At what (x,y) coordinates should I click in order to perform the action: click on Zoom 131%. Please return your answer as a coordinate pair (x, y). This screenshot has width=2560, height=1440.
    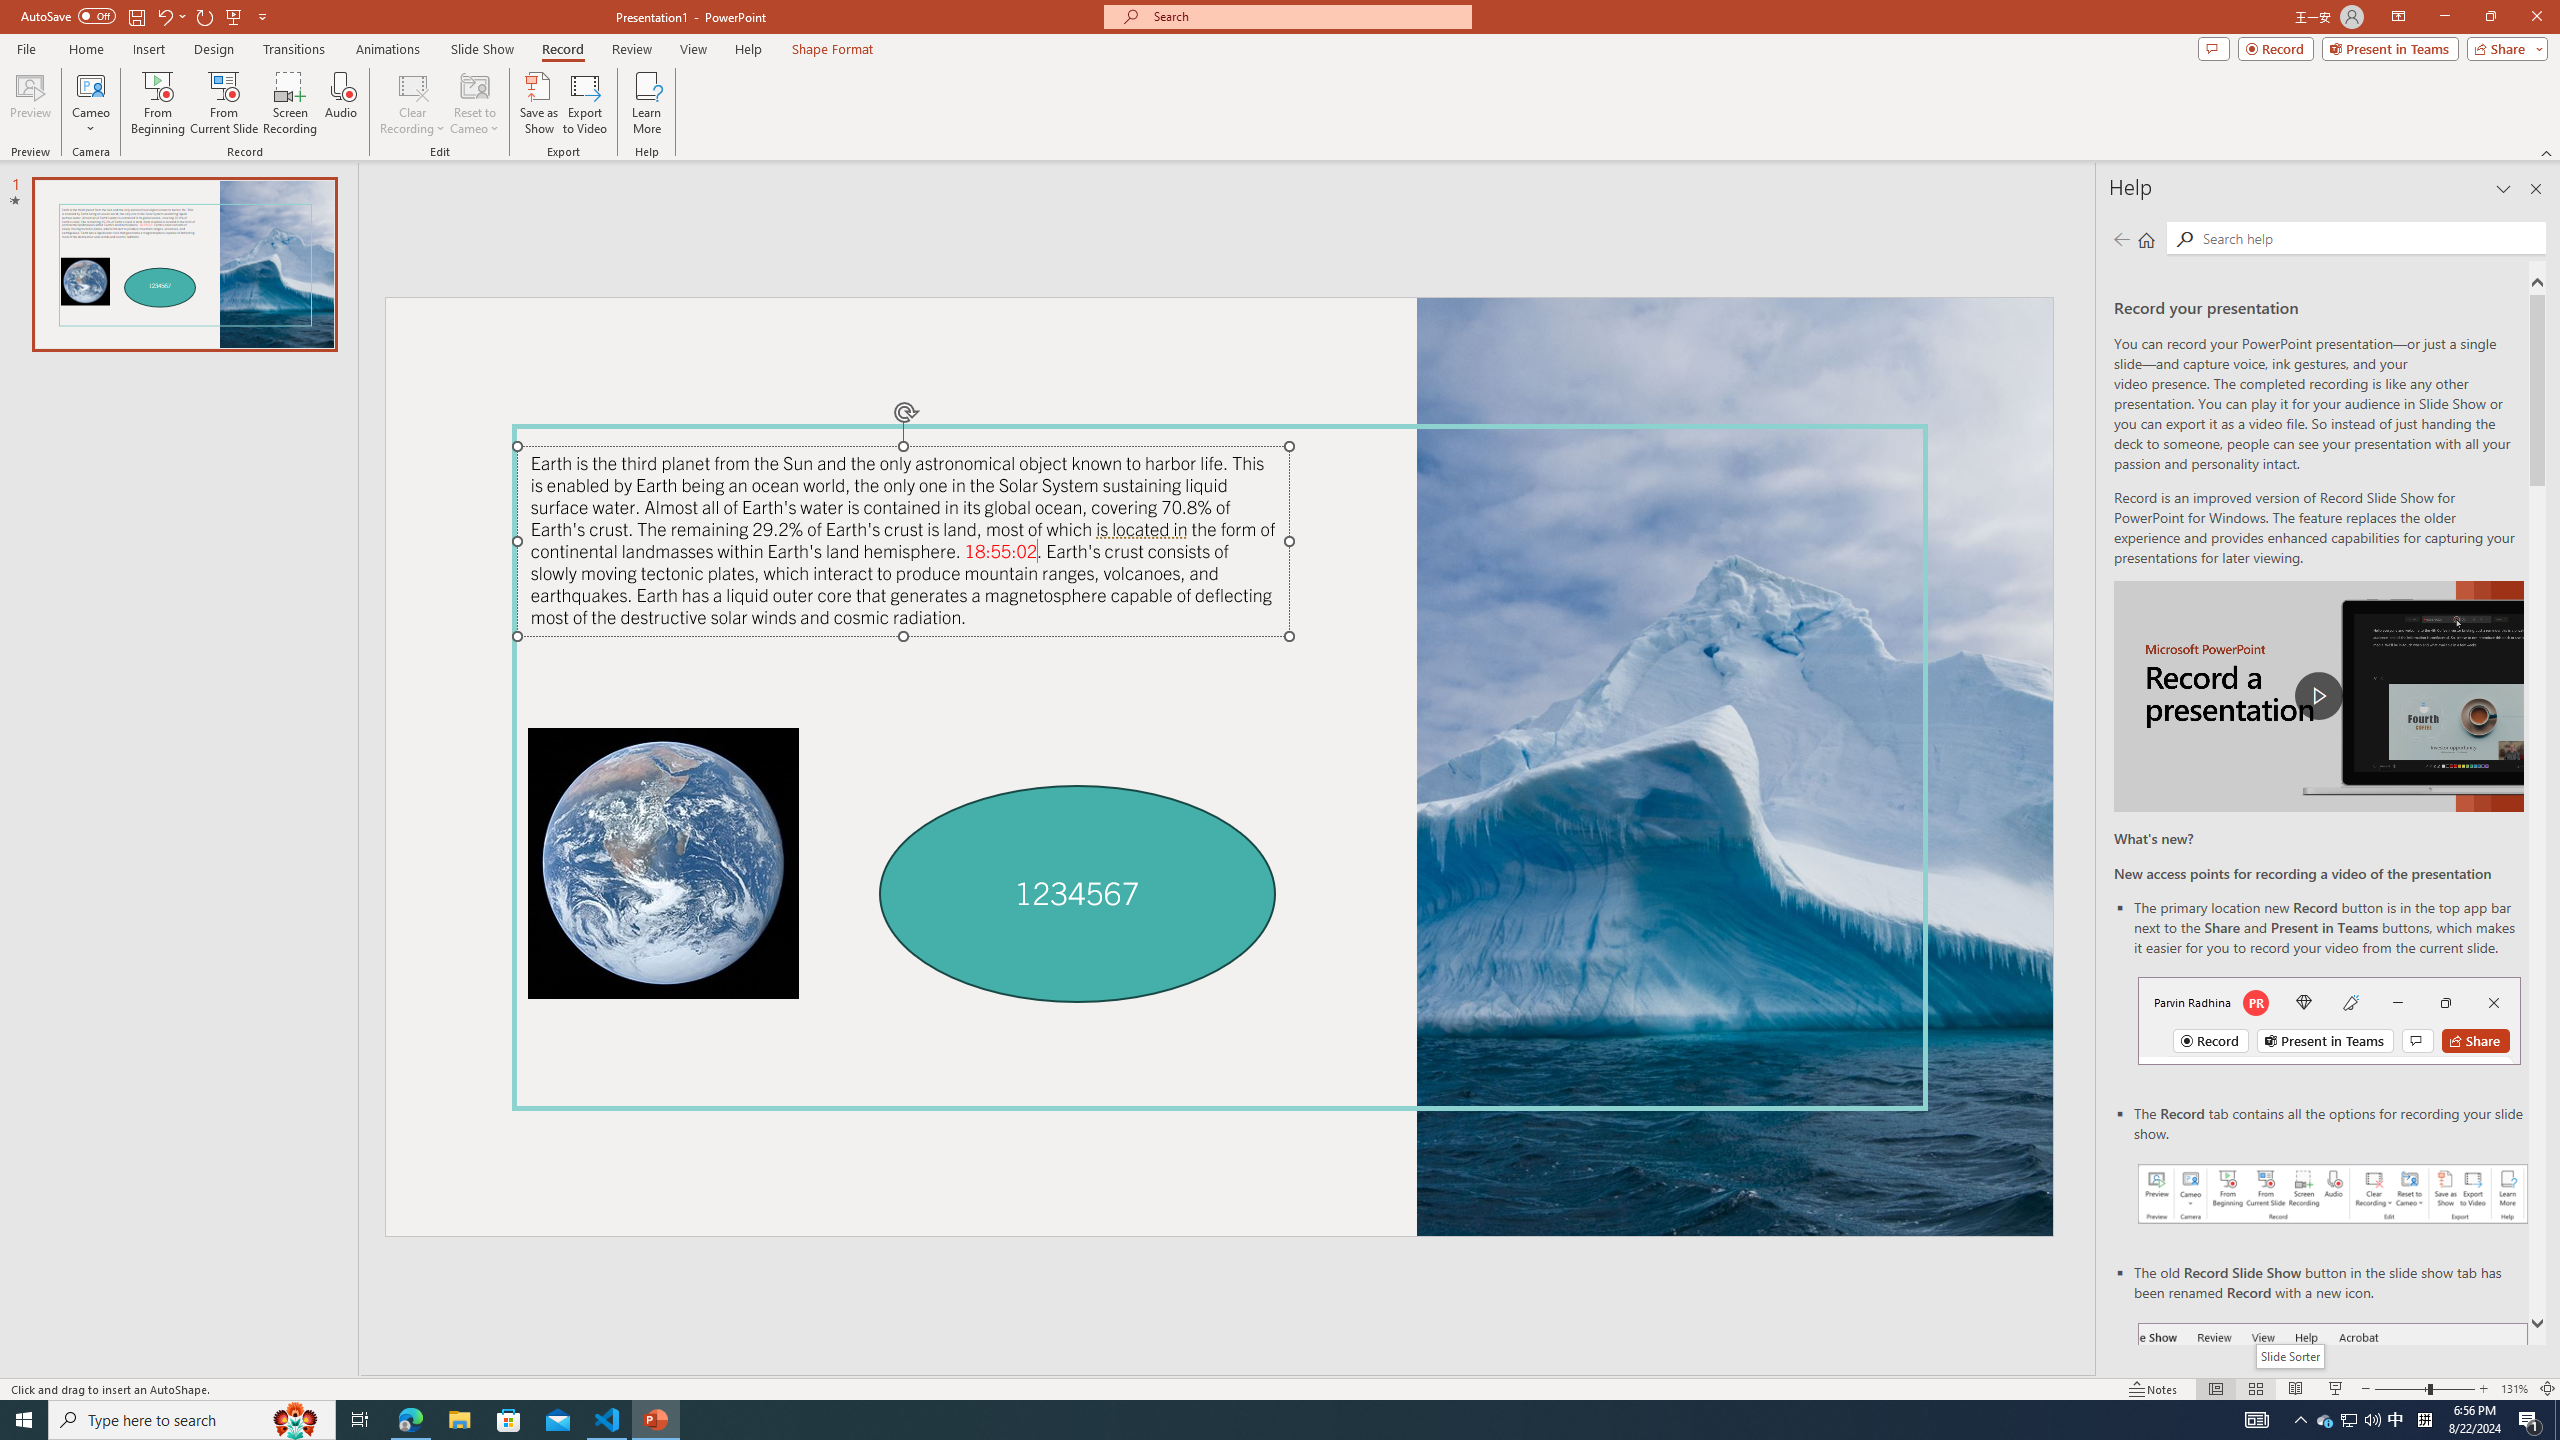
    Looking at the image, I should click on (2514, 1389).